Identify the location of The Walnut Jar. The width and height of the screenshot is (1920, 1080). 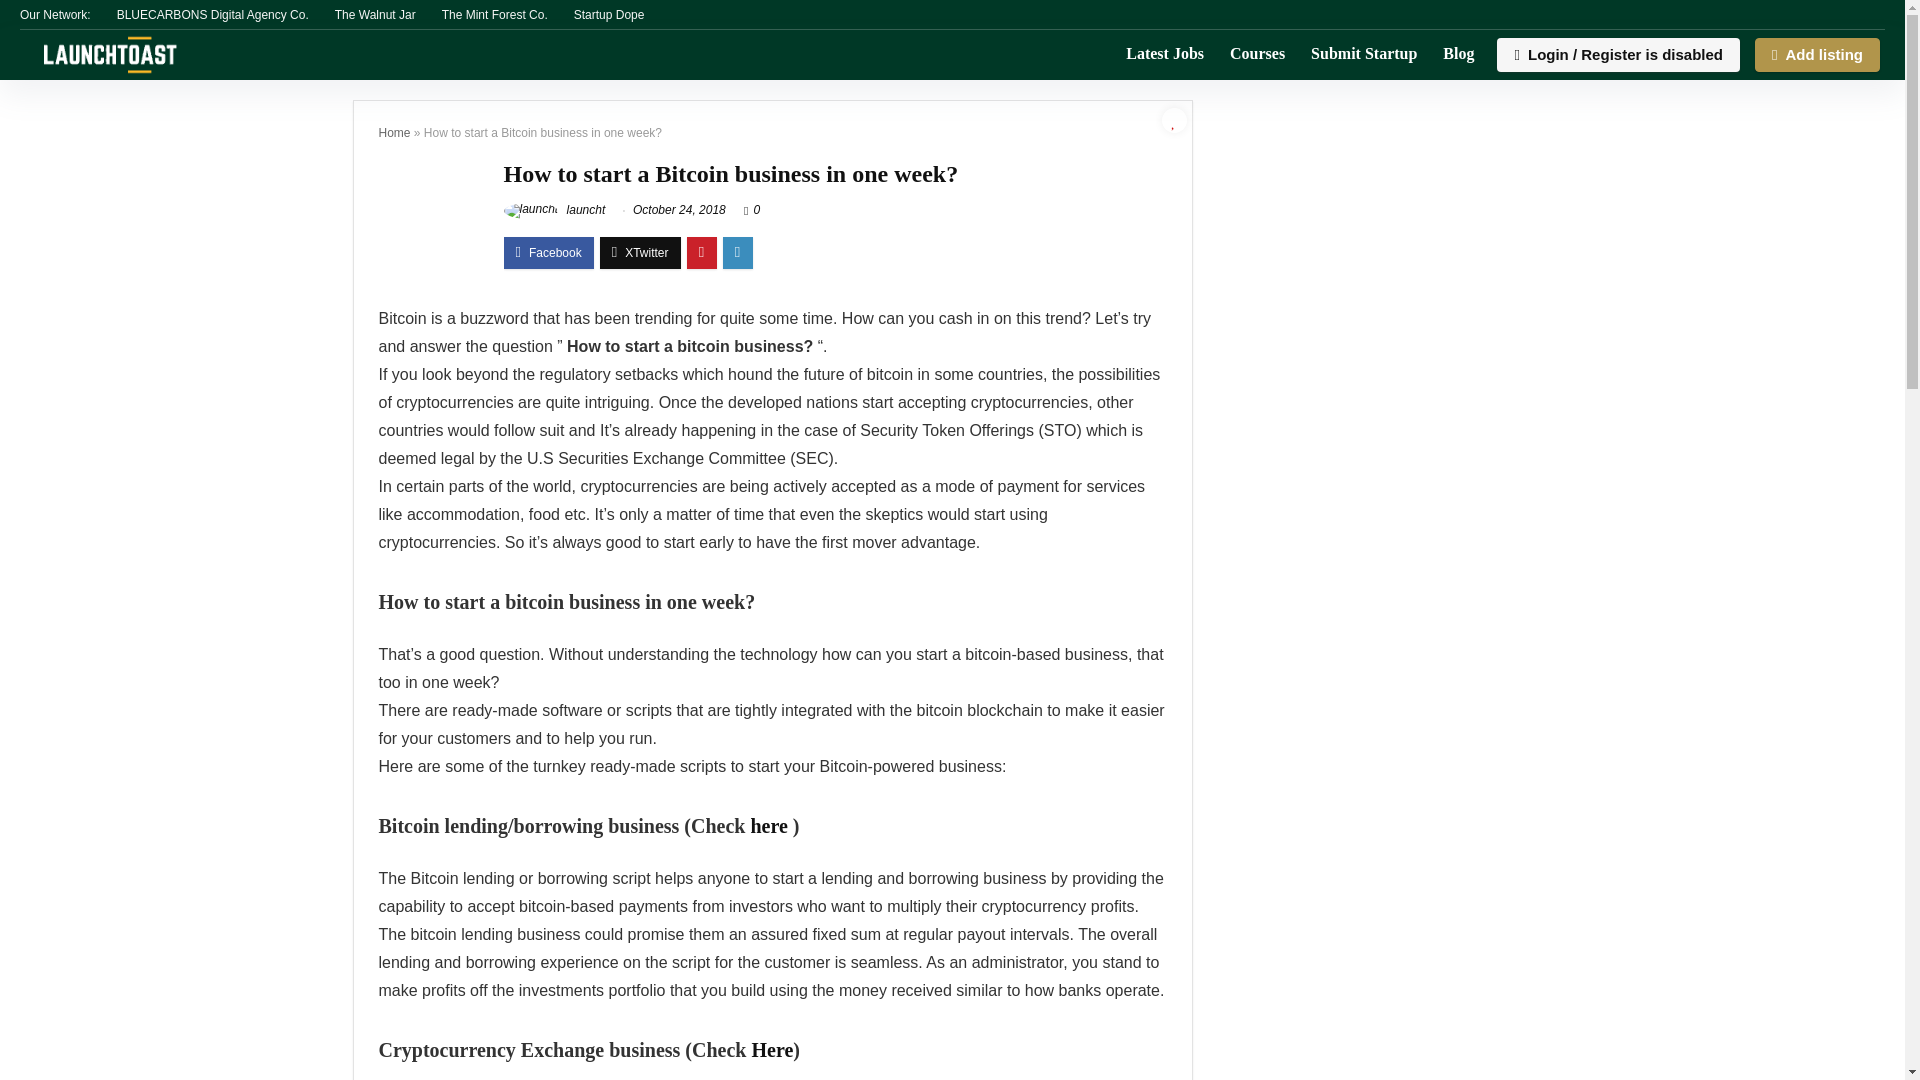
(375, 14).